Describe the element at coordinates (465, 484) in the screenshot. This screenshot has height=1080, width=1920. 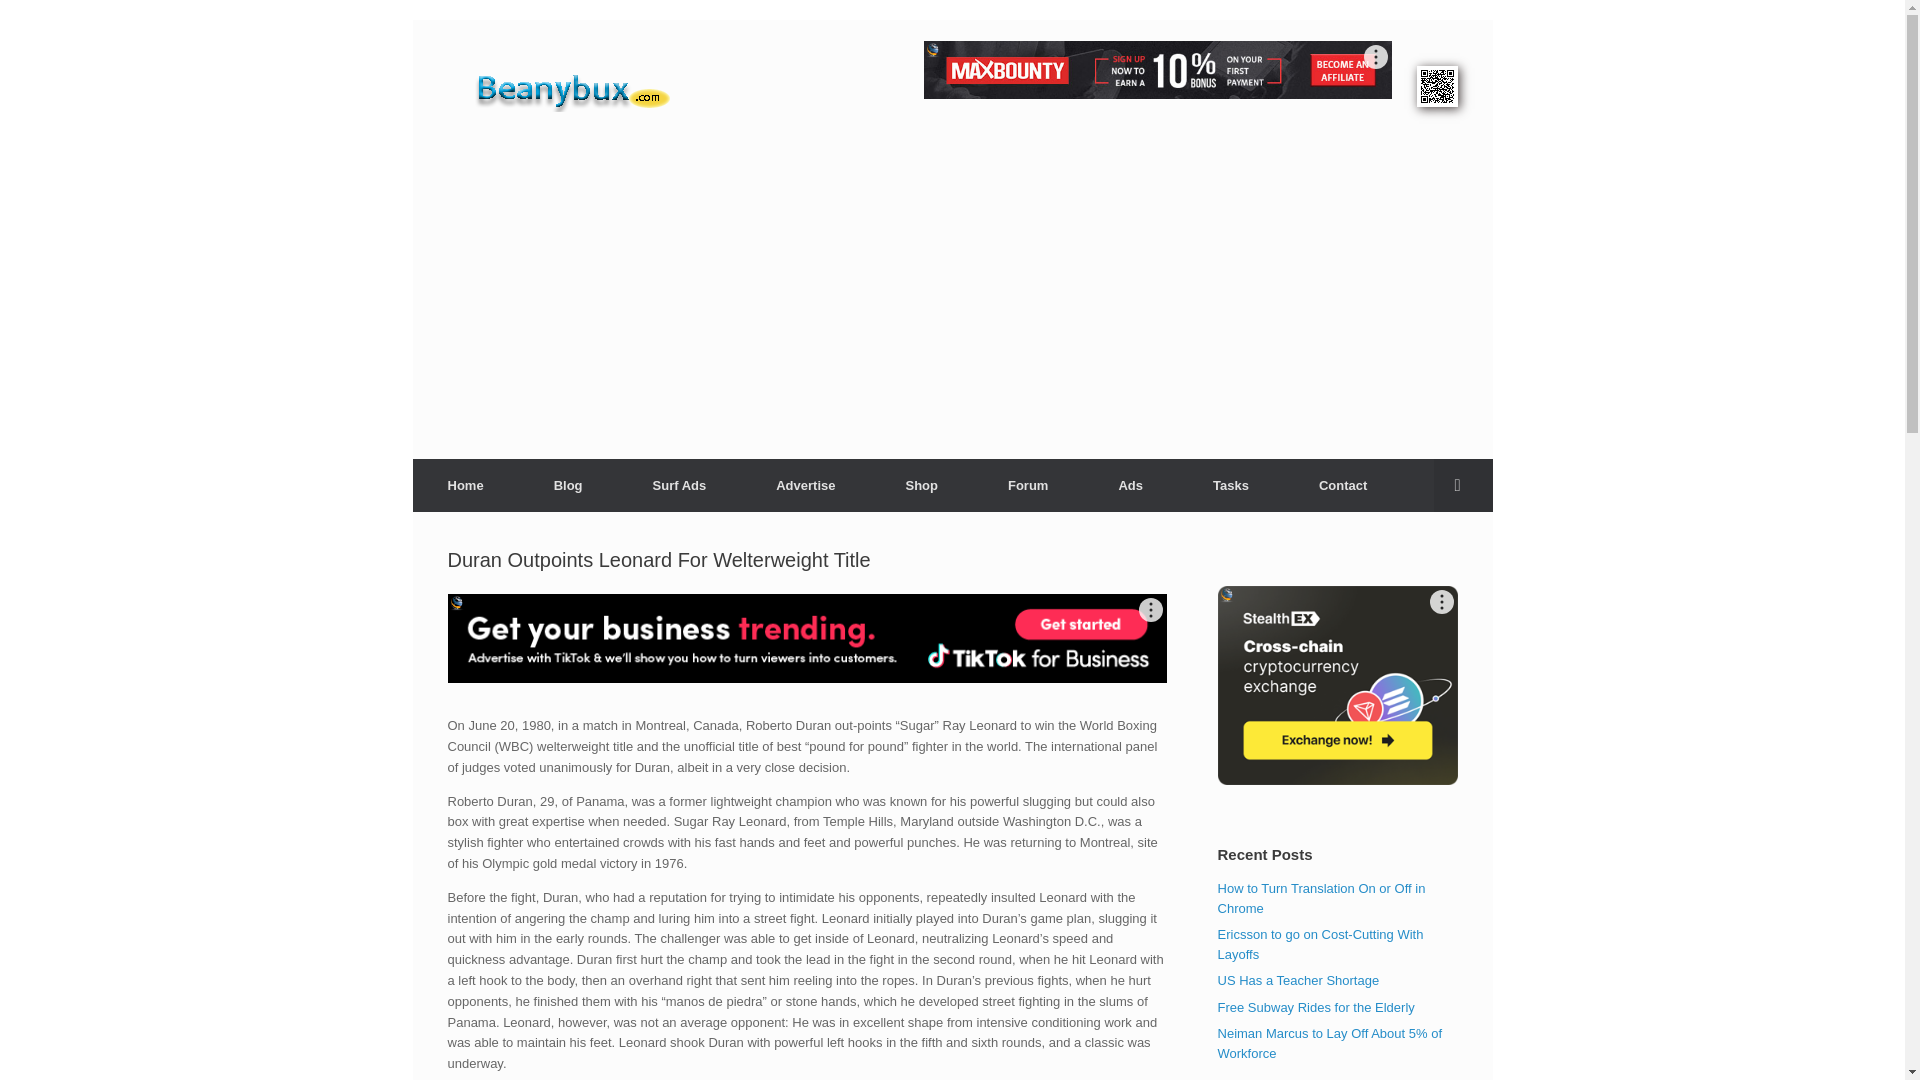
I see `Home` at that location.